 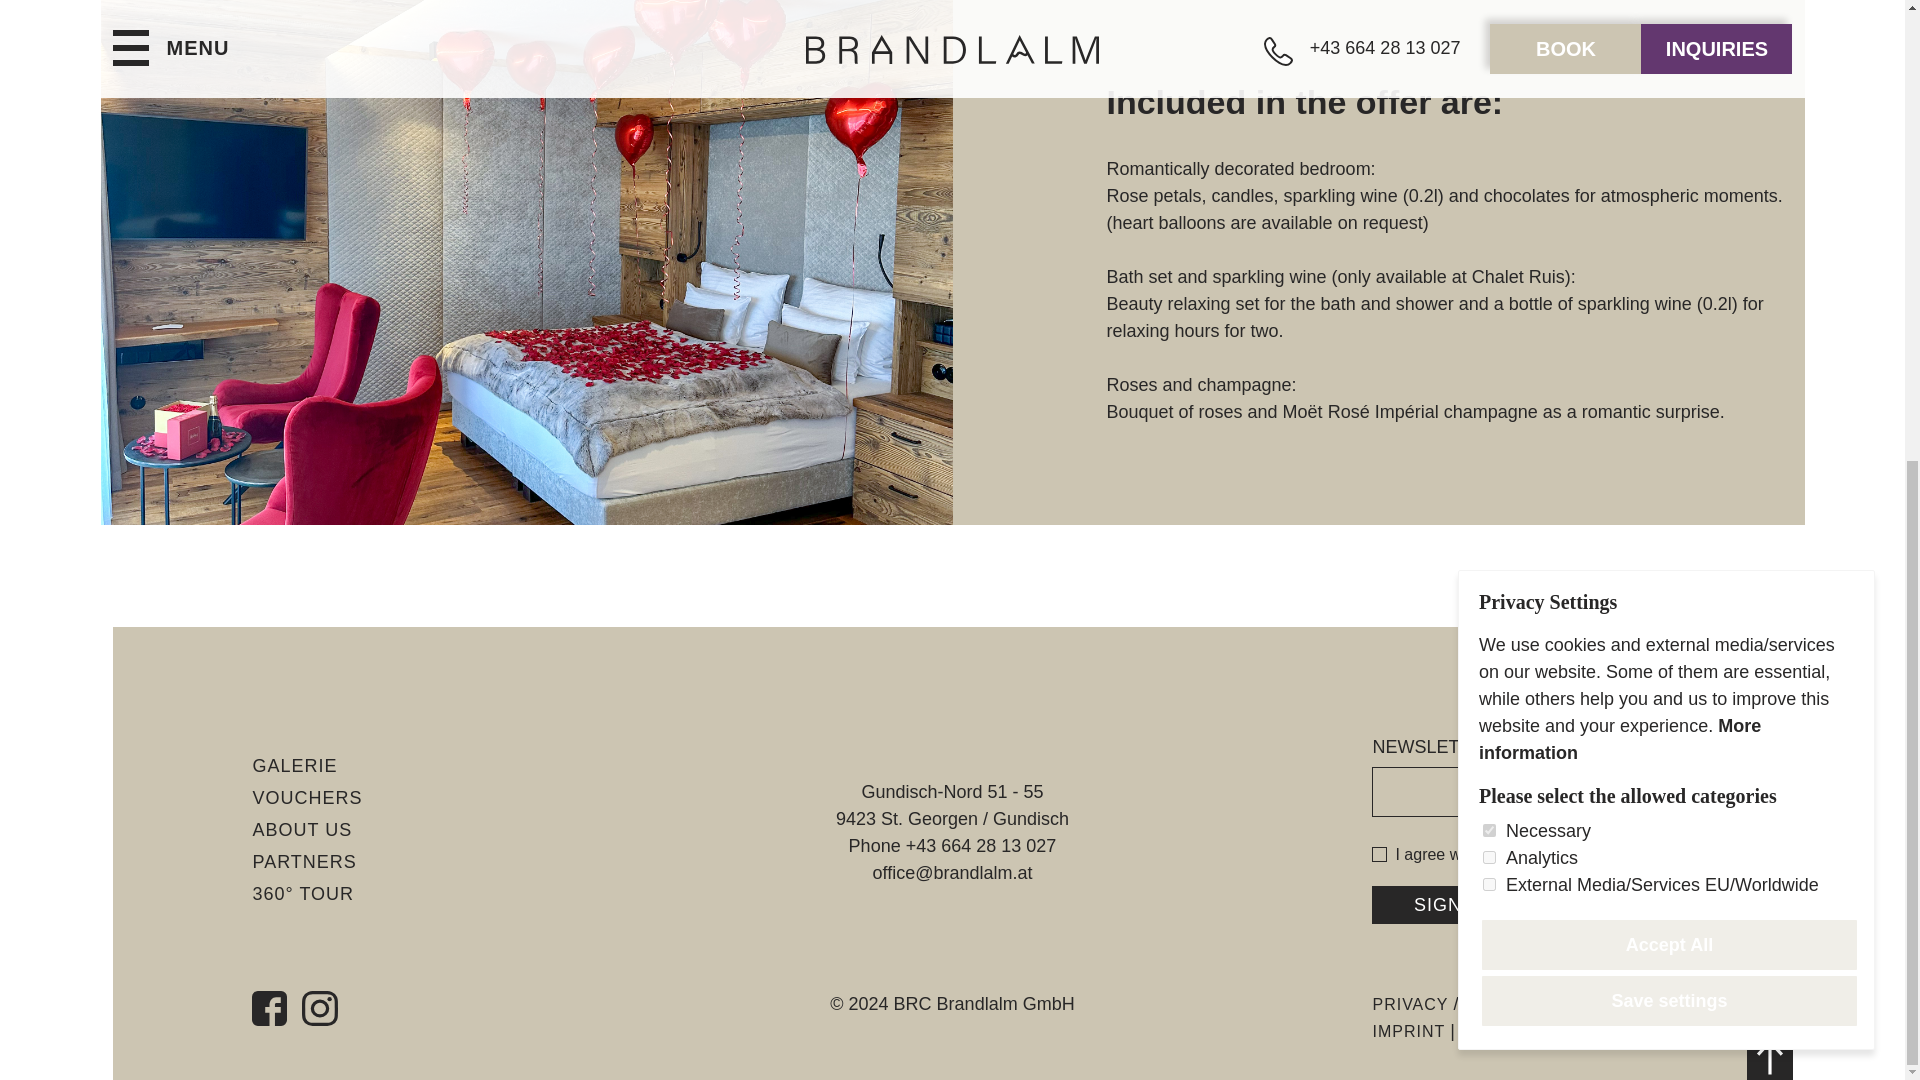 What do you see at coordinates (1542, 60) in the screenshot?
I see `Analysis cookies help us to constantly improve our website.` at bounding box center [1542, 60].